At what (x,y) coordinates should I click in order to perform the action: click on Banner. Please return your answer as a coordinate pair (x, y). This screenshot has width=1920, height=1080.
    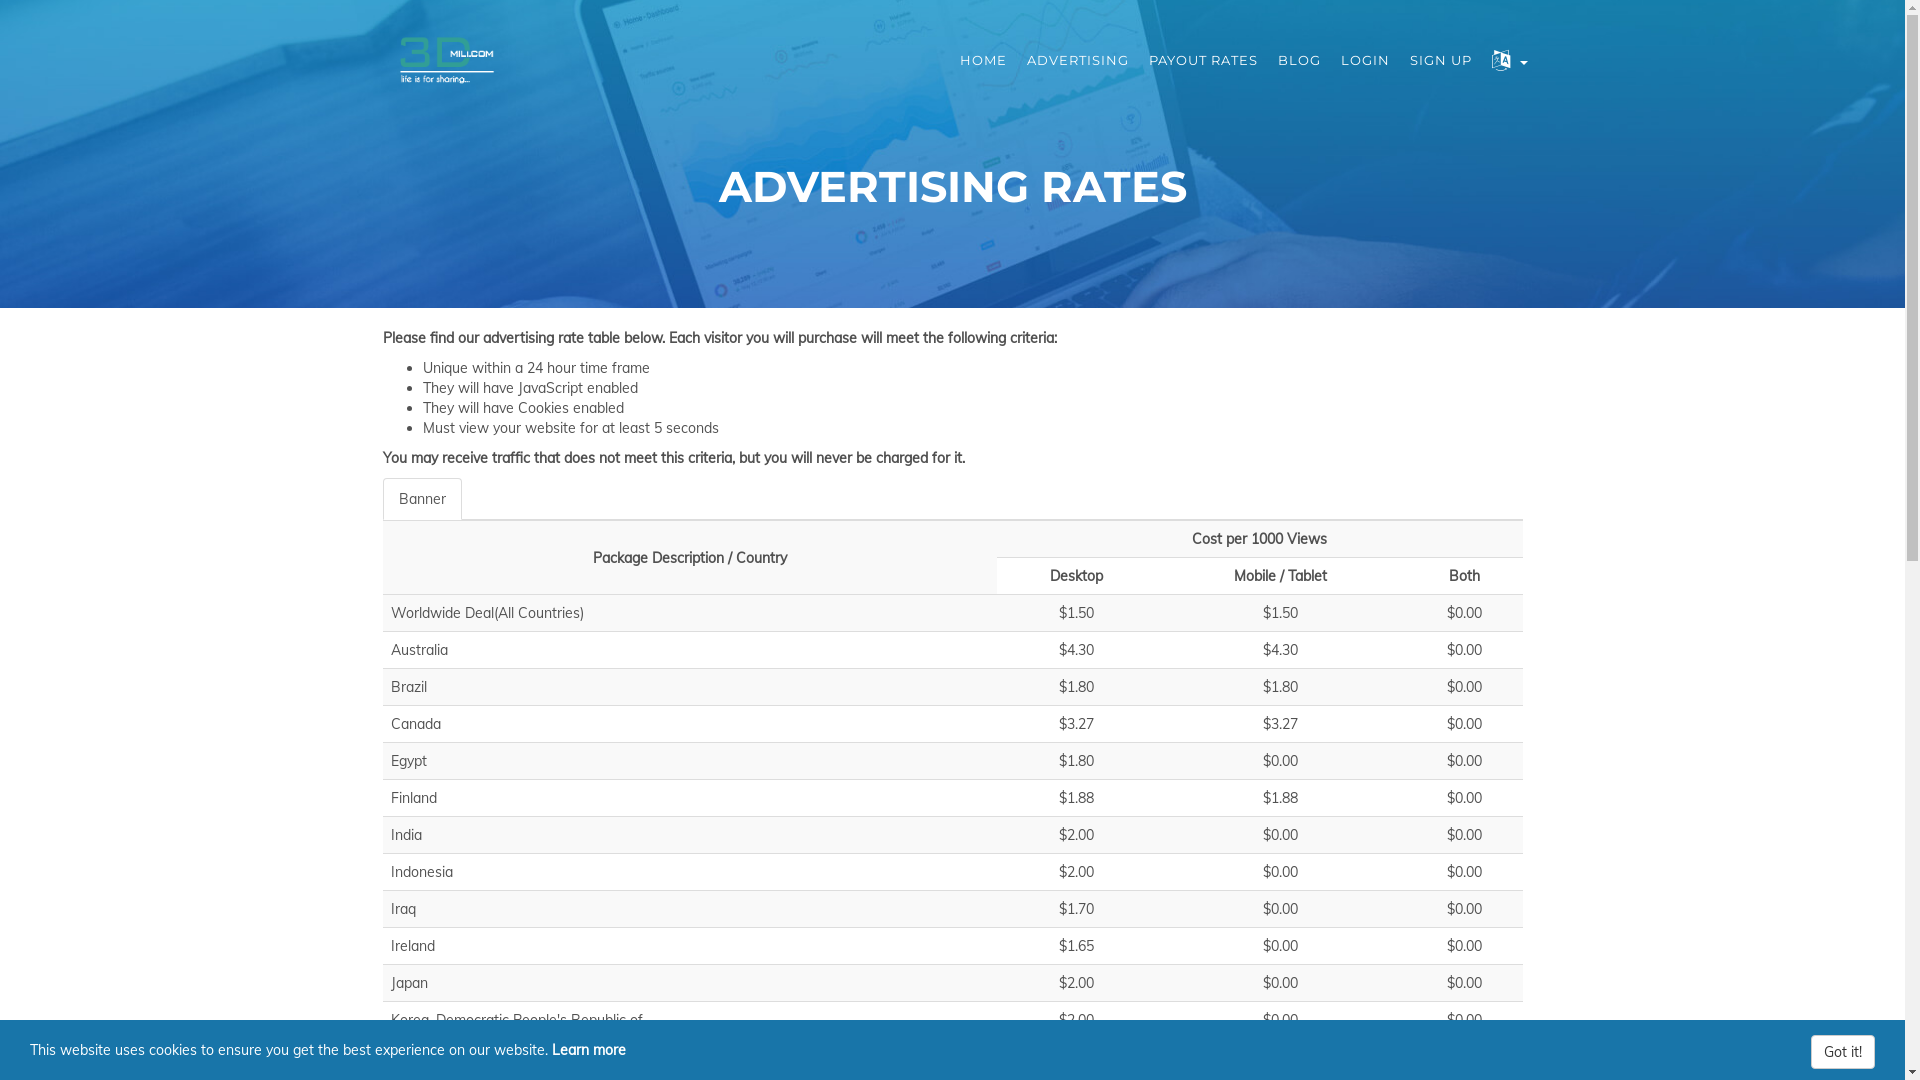
    Looking at the image, I should click on (422, 499).